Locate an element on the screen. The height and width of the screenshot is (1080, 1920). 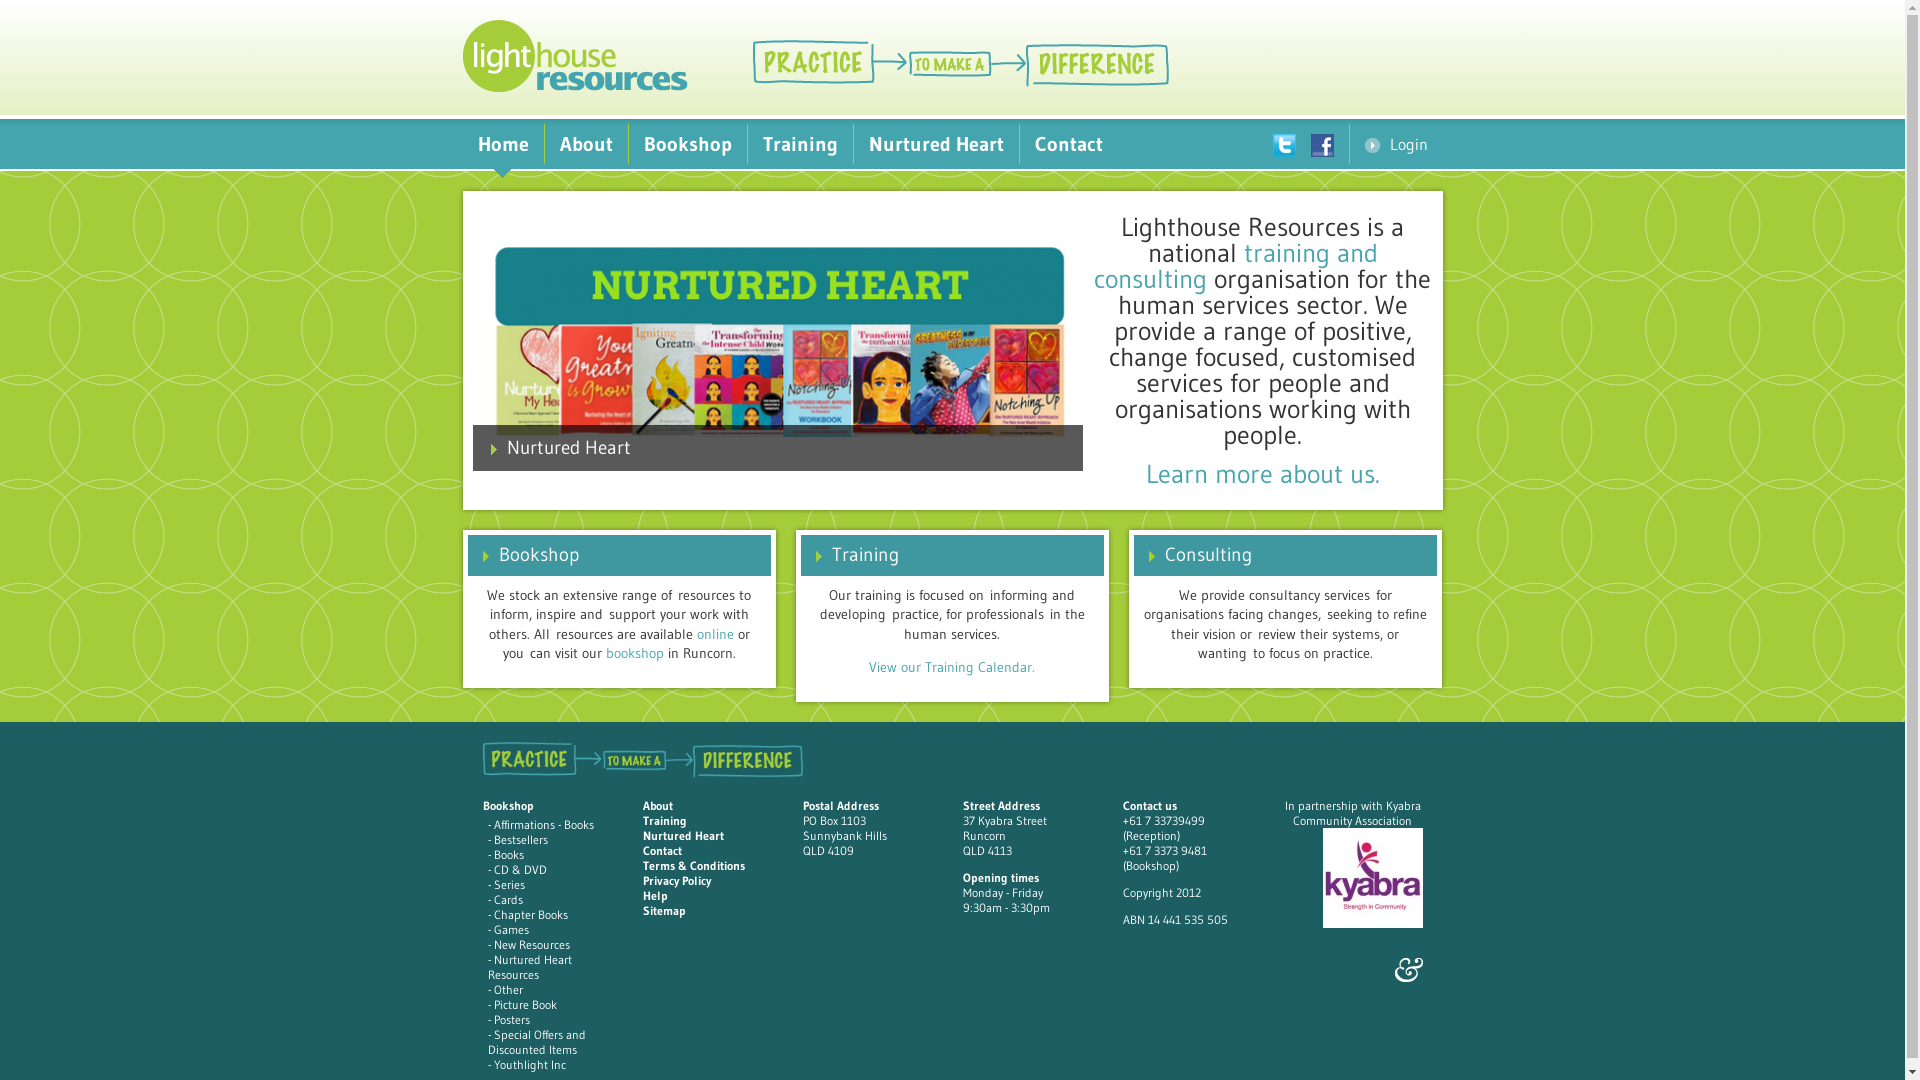
Bestsellers is located at coordinates (520, 840).